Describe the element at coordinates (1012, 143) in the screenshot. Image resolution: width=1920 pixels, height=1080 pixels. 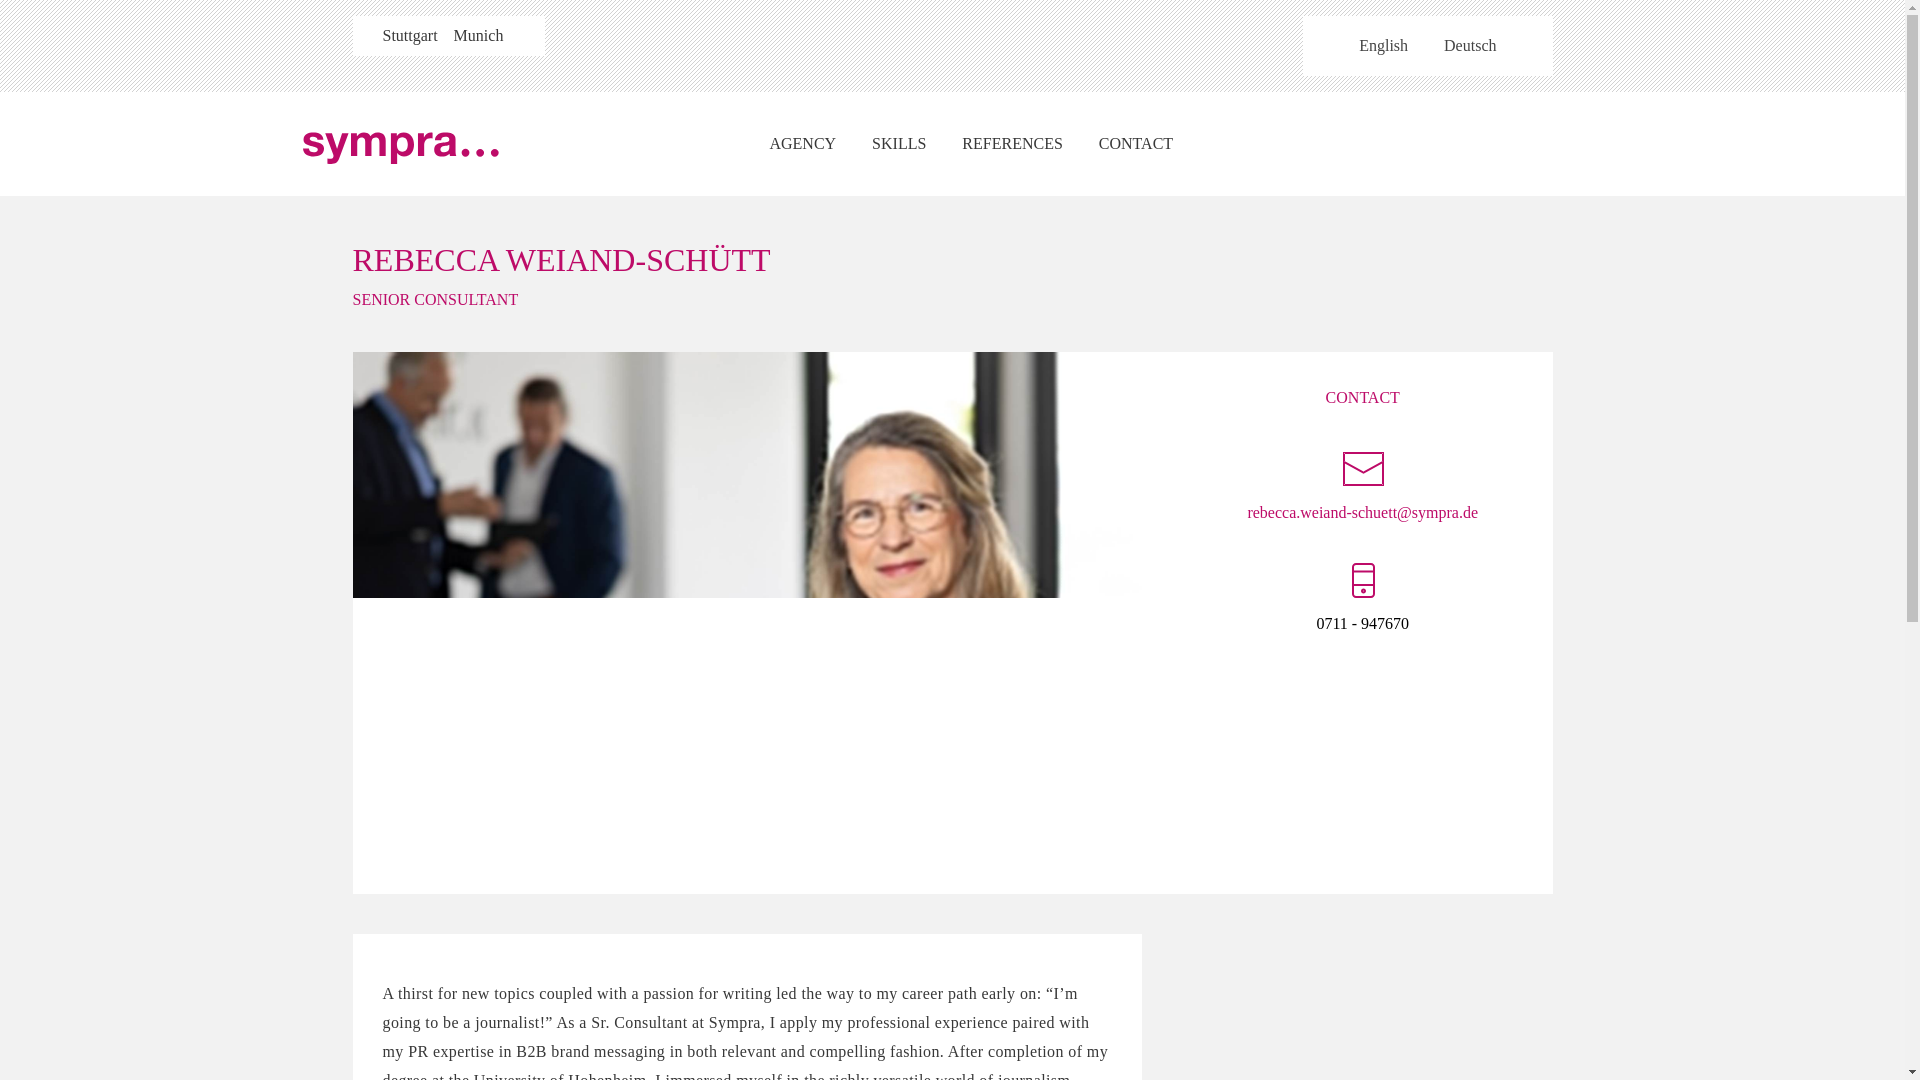
I see `REFERENCES` at that location.